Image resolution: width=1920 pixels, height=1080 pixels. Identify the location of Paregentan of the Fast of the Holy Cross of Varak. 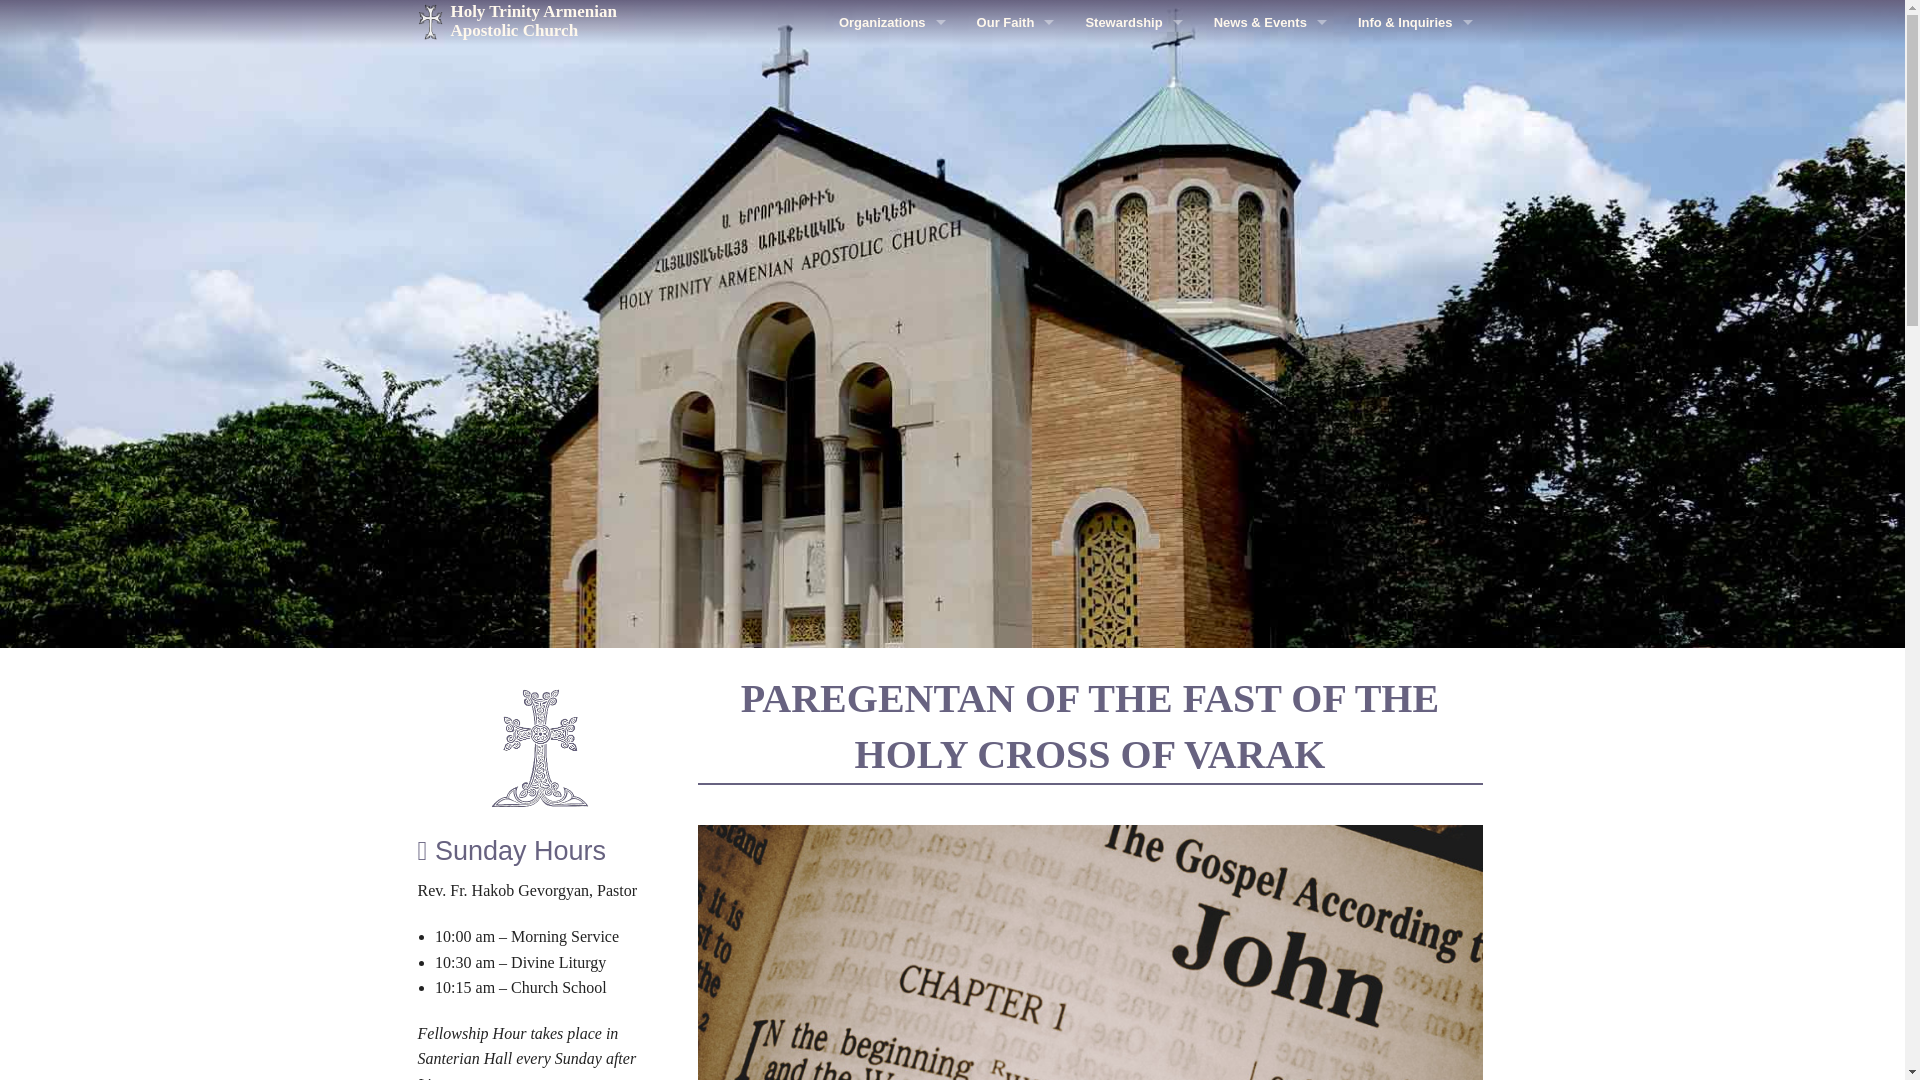
(1090, 726).